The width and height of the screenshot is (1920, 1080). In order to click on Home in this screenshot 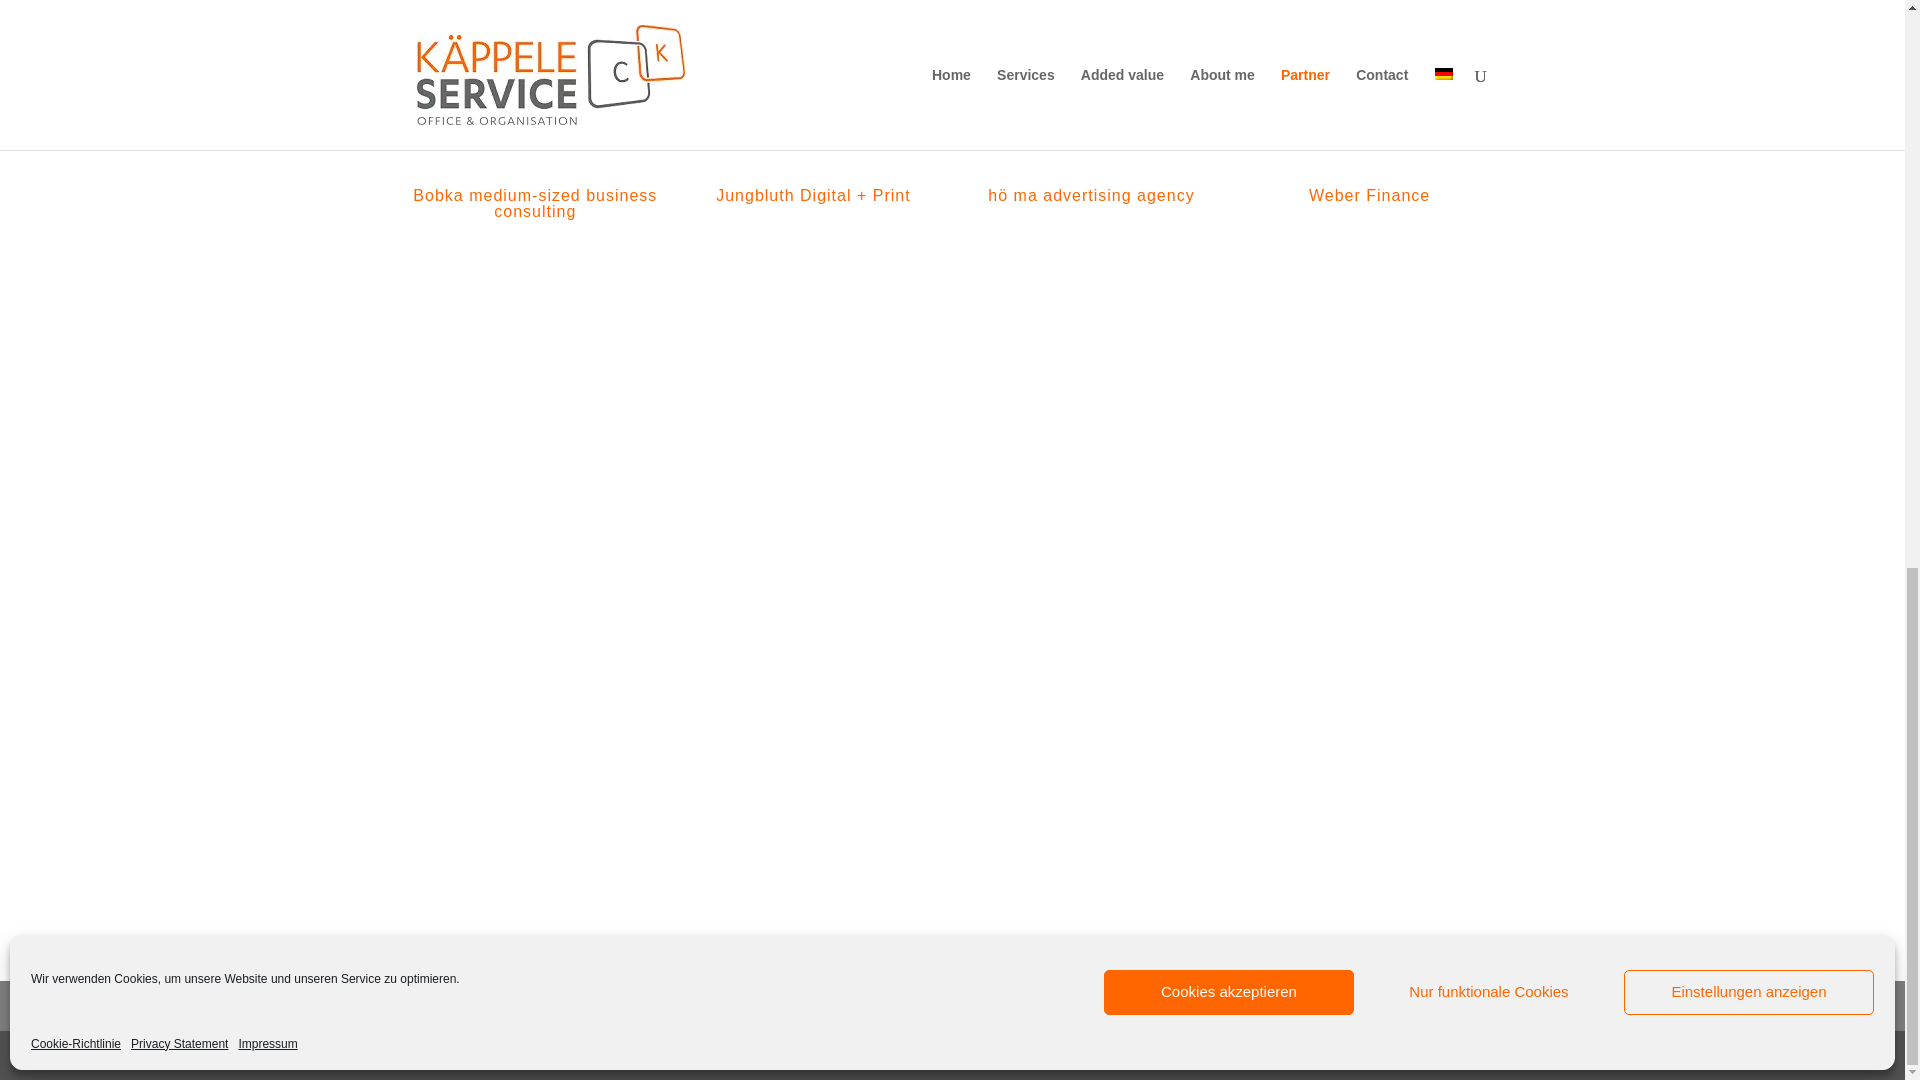, I will do `click(705, 1005)`.